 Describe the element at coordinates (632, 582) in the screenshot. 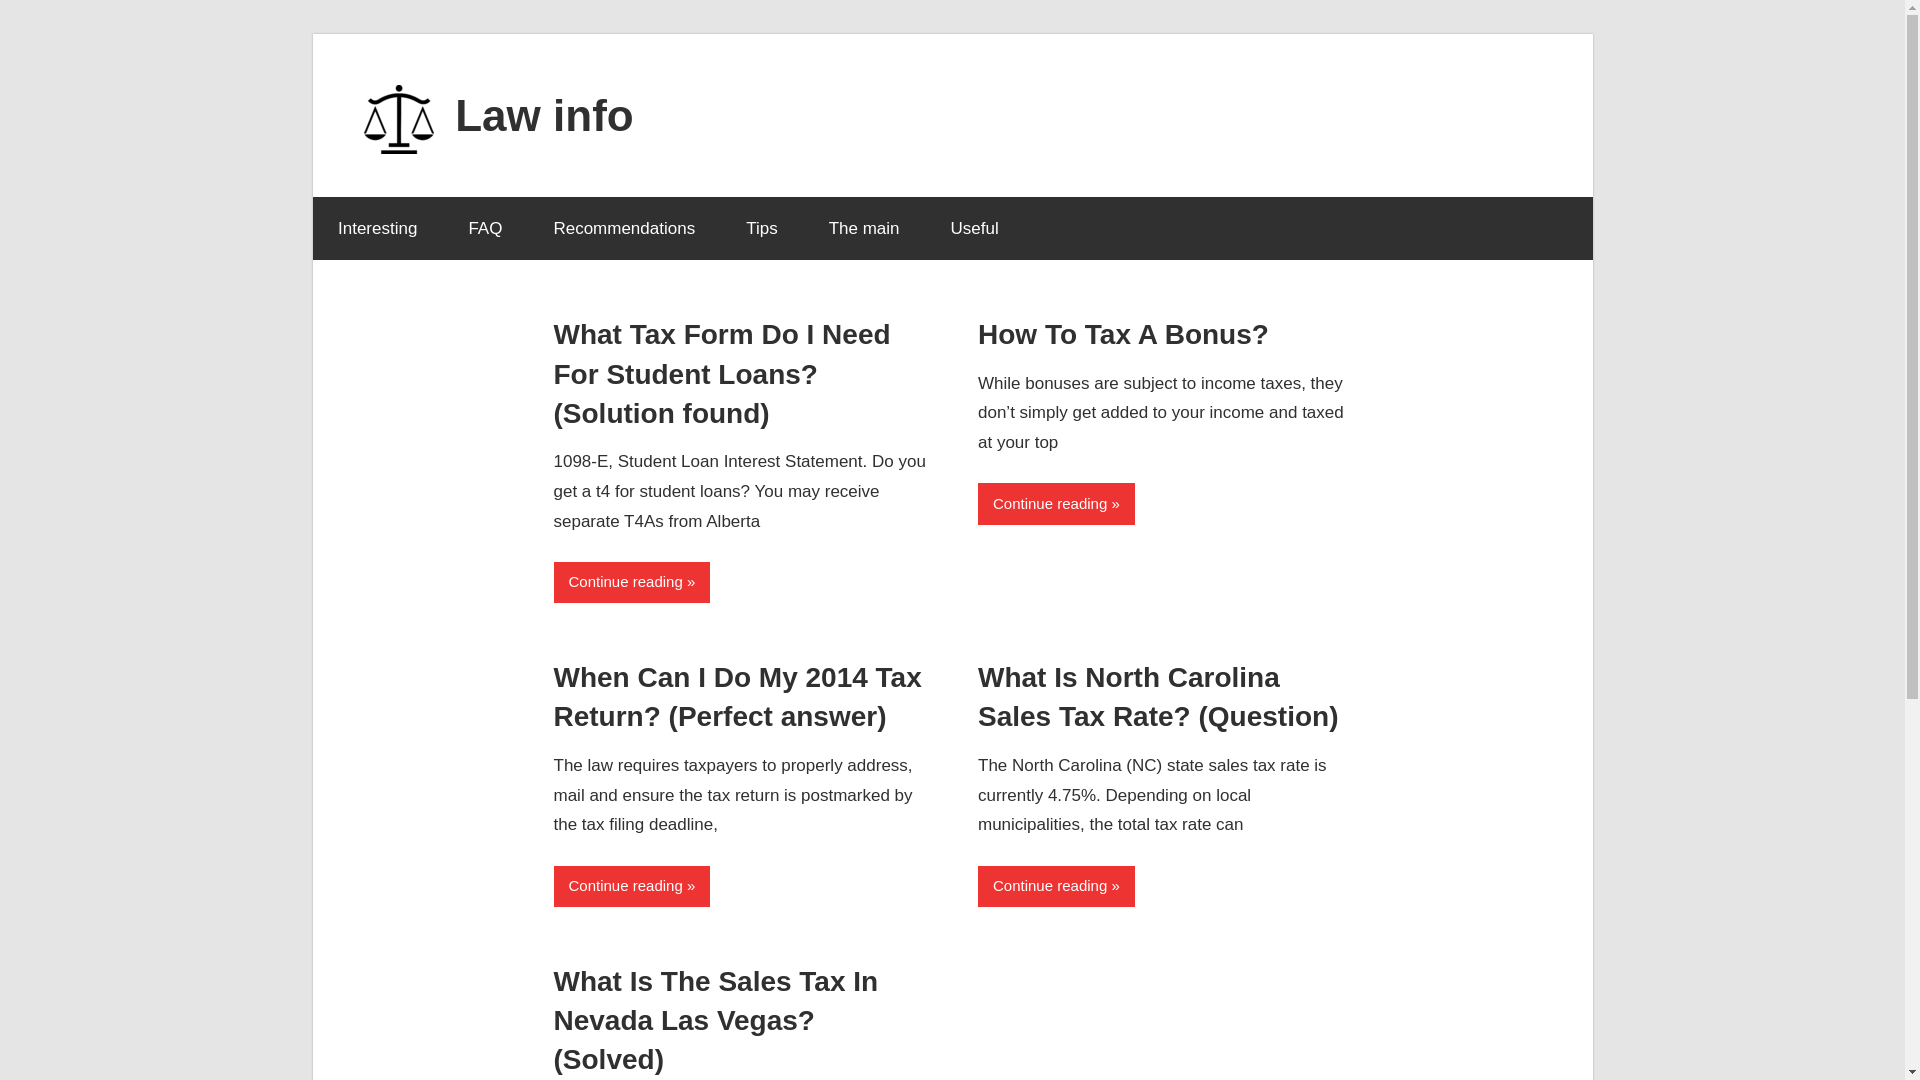

I see `Continue reading` at that location.